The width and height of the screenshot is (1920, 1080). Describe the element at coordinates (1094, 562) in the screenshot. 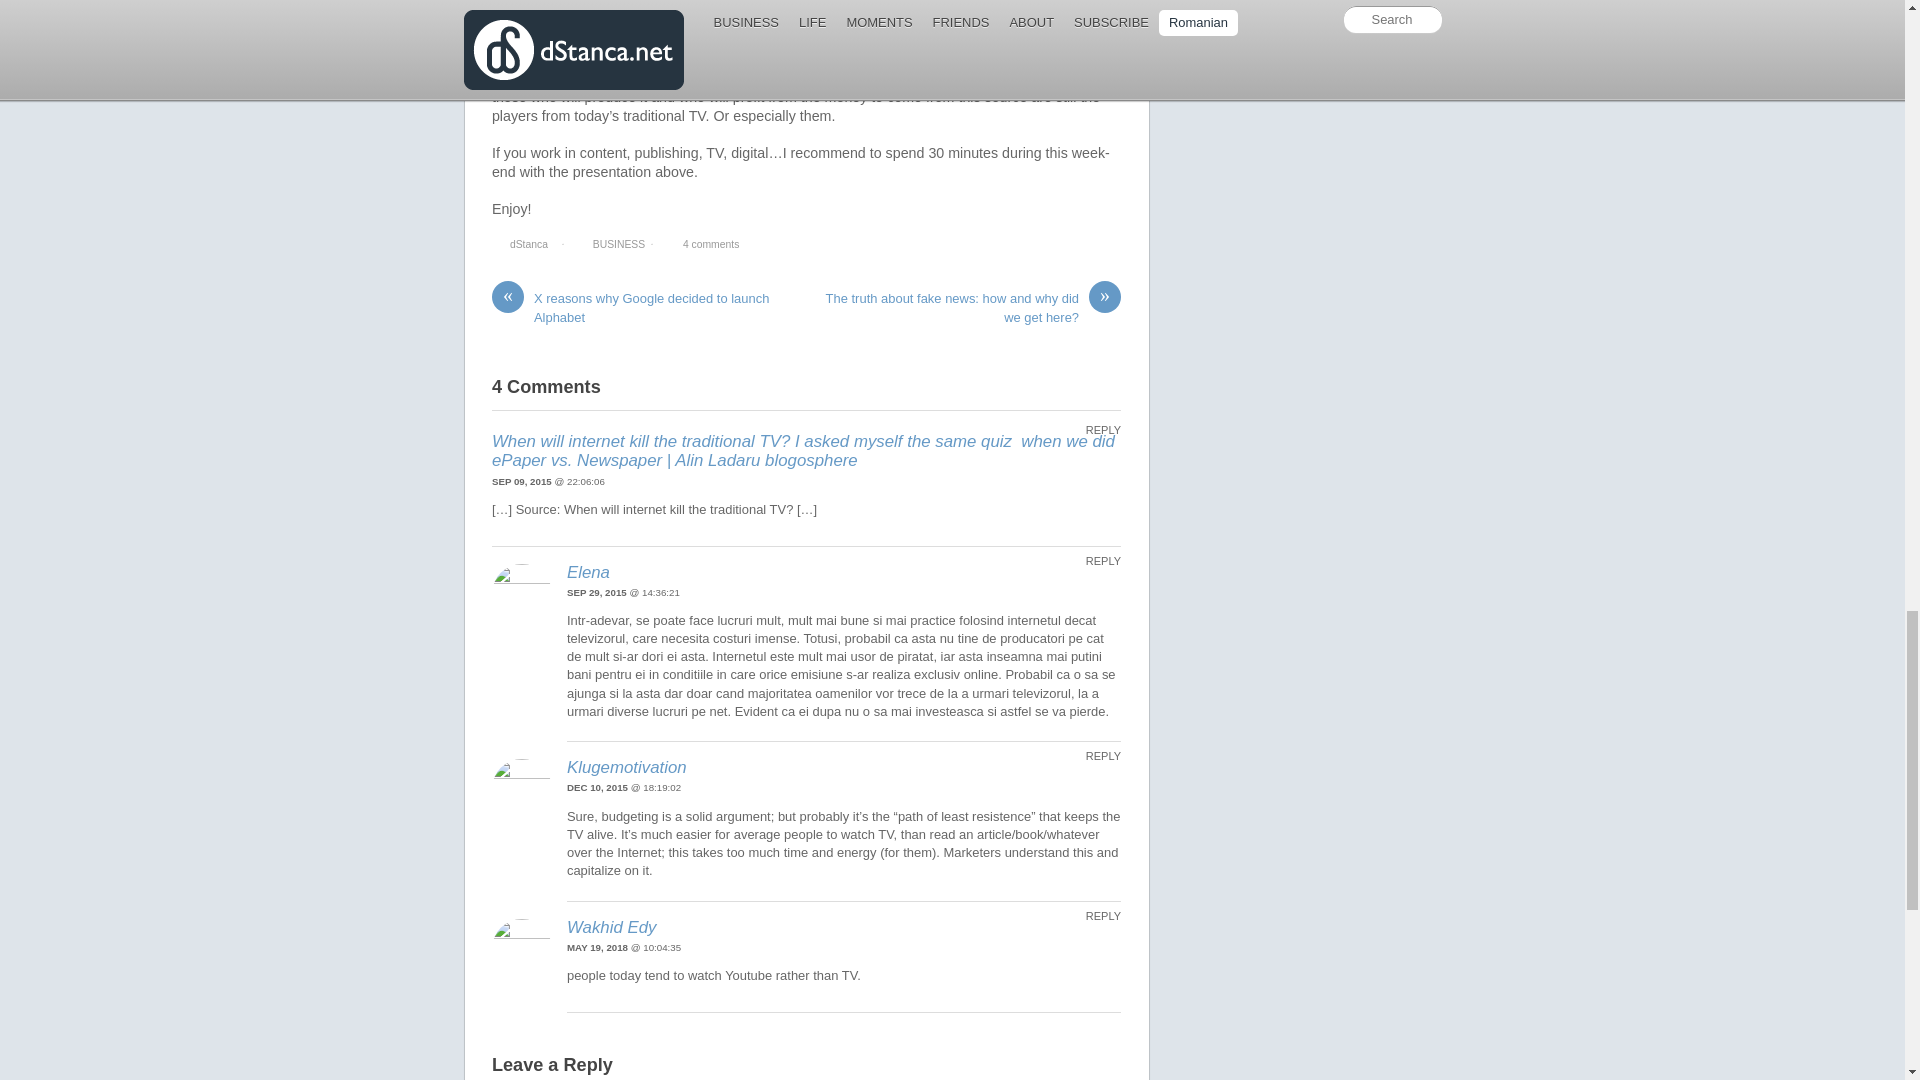

I see `REPLY` at that location.